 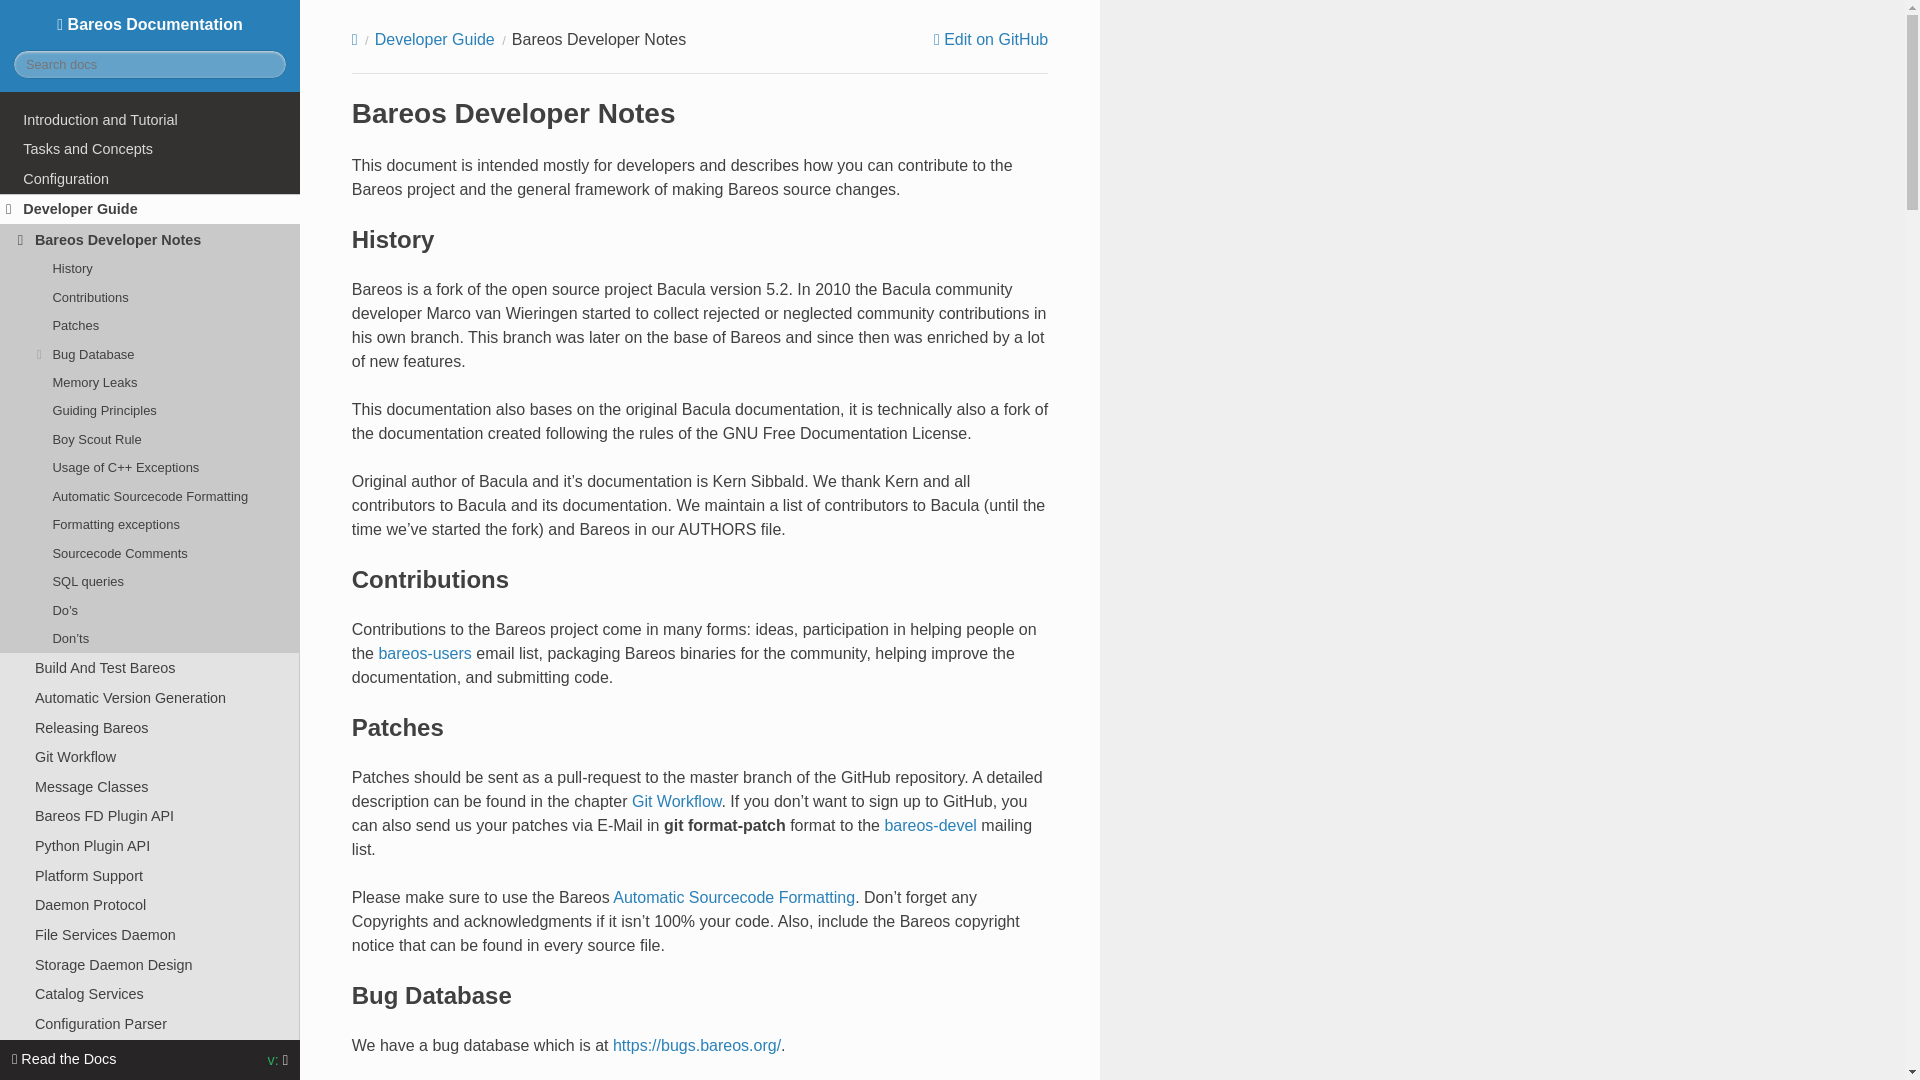 I want to click on Sourcecode Comments, so click(x=150, y=554).